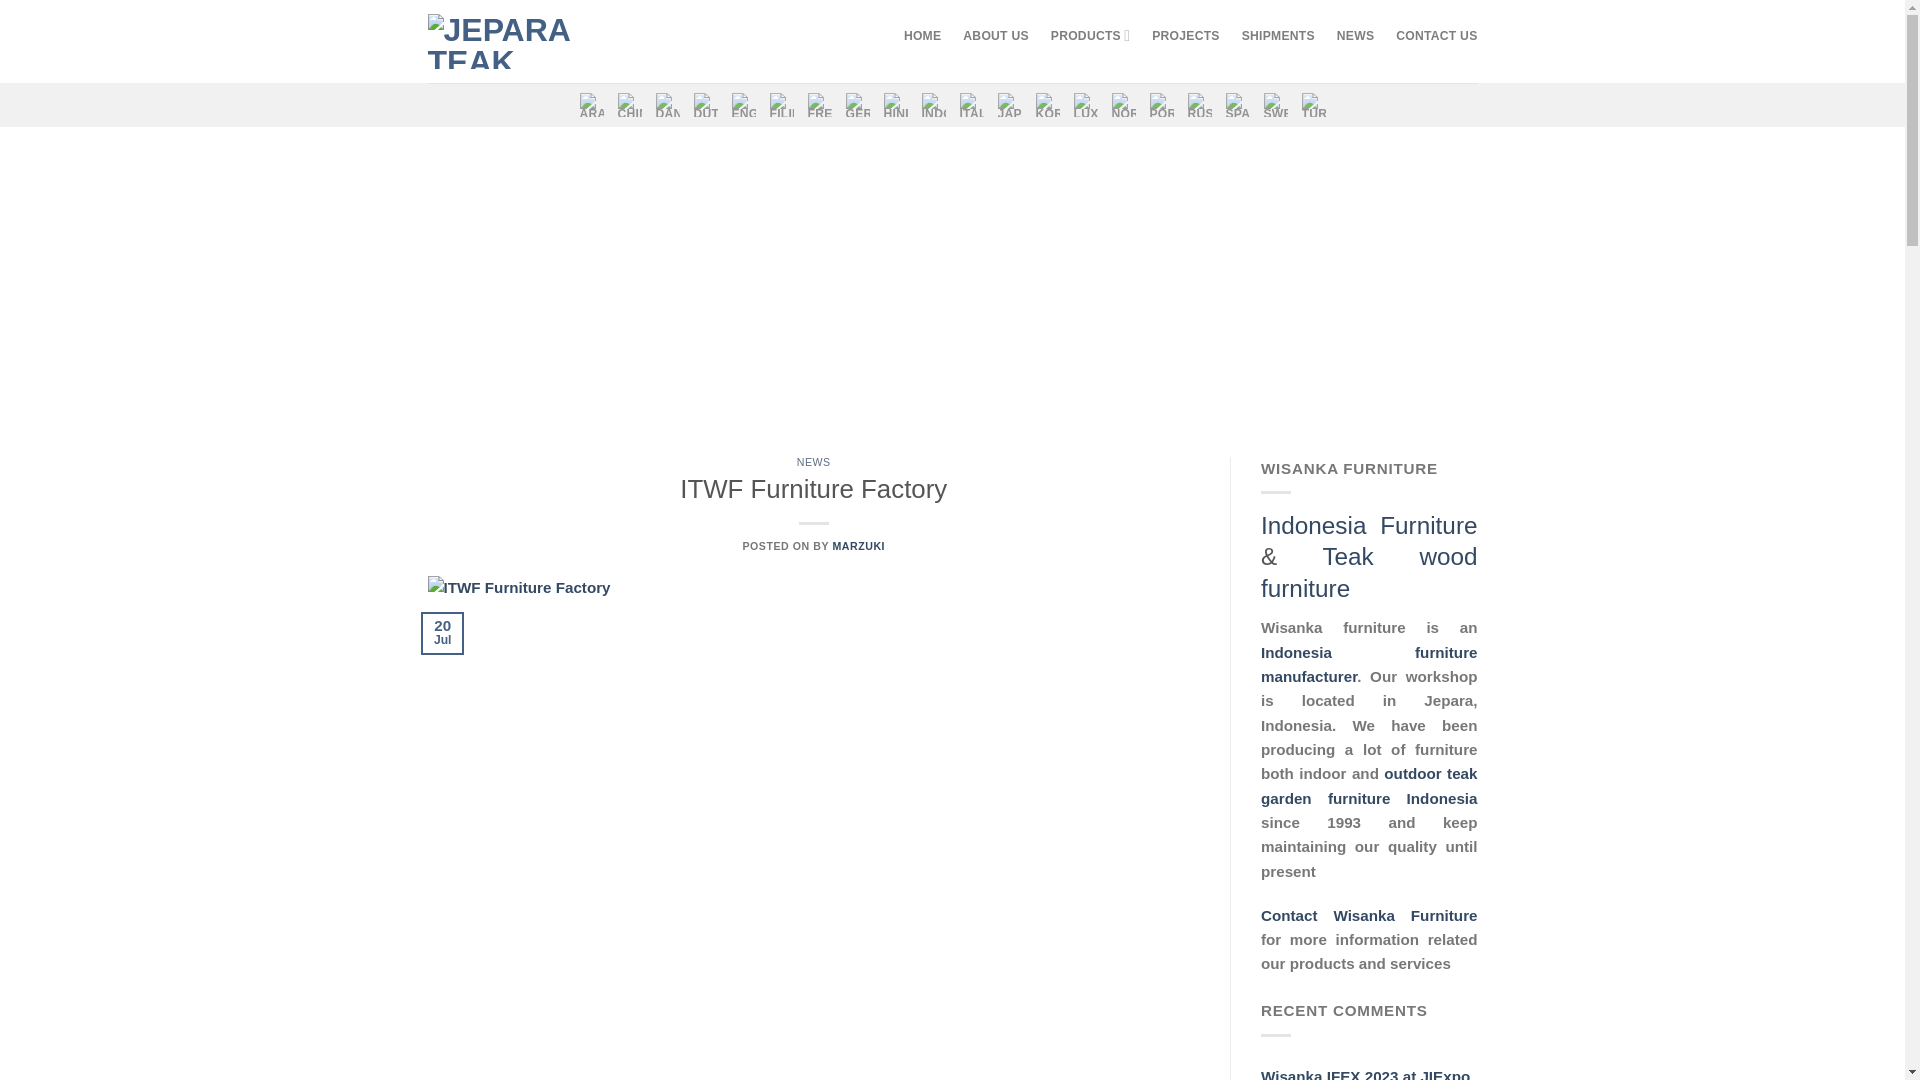 The width and height of the screenshot is (1920, 1080). Describe the element at coordinates (1010, 105) in the screenshot. I see `Japanese` at that location.